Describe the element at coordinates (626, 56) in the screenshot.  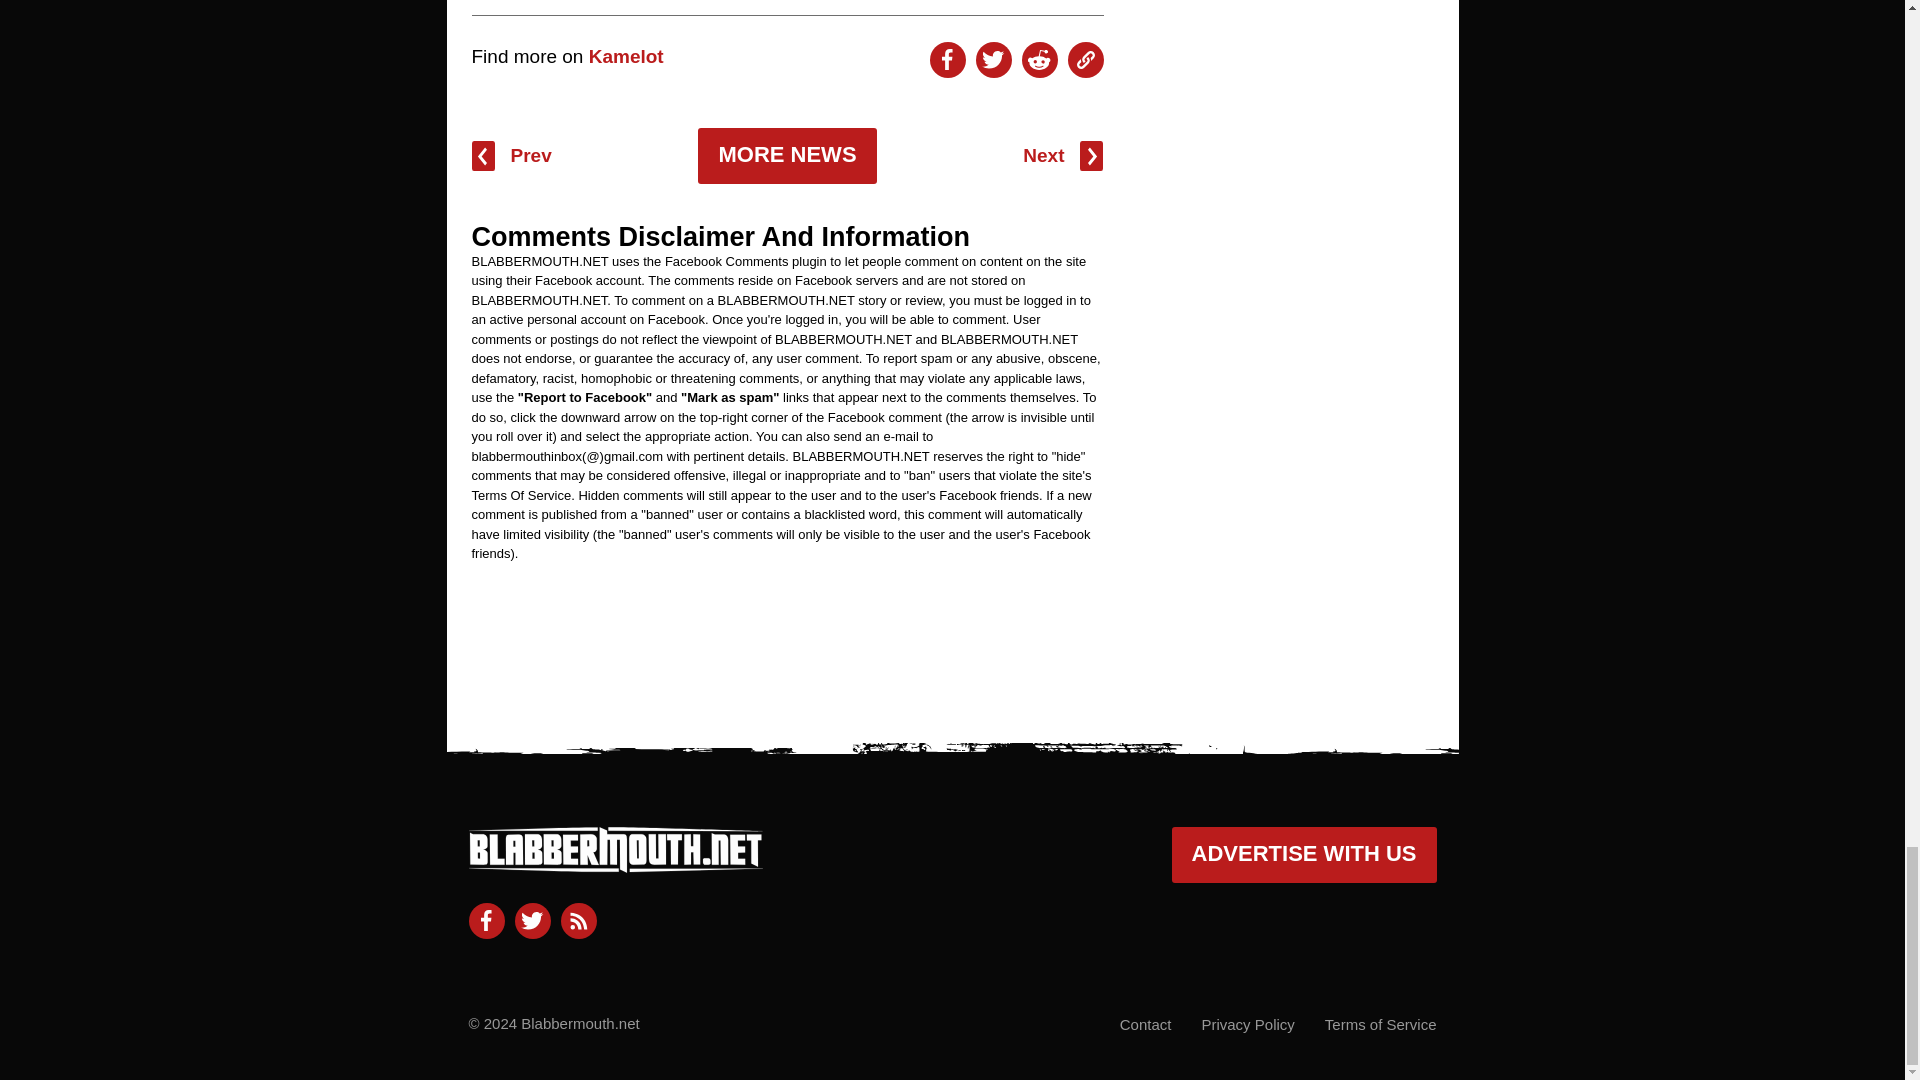
I see `Kamelot` at that location.